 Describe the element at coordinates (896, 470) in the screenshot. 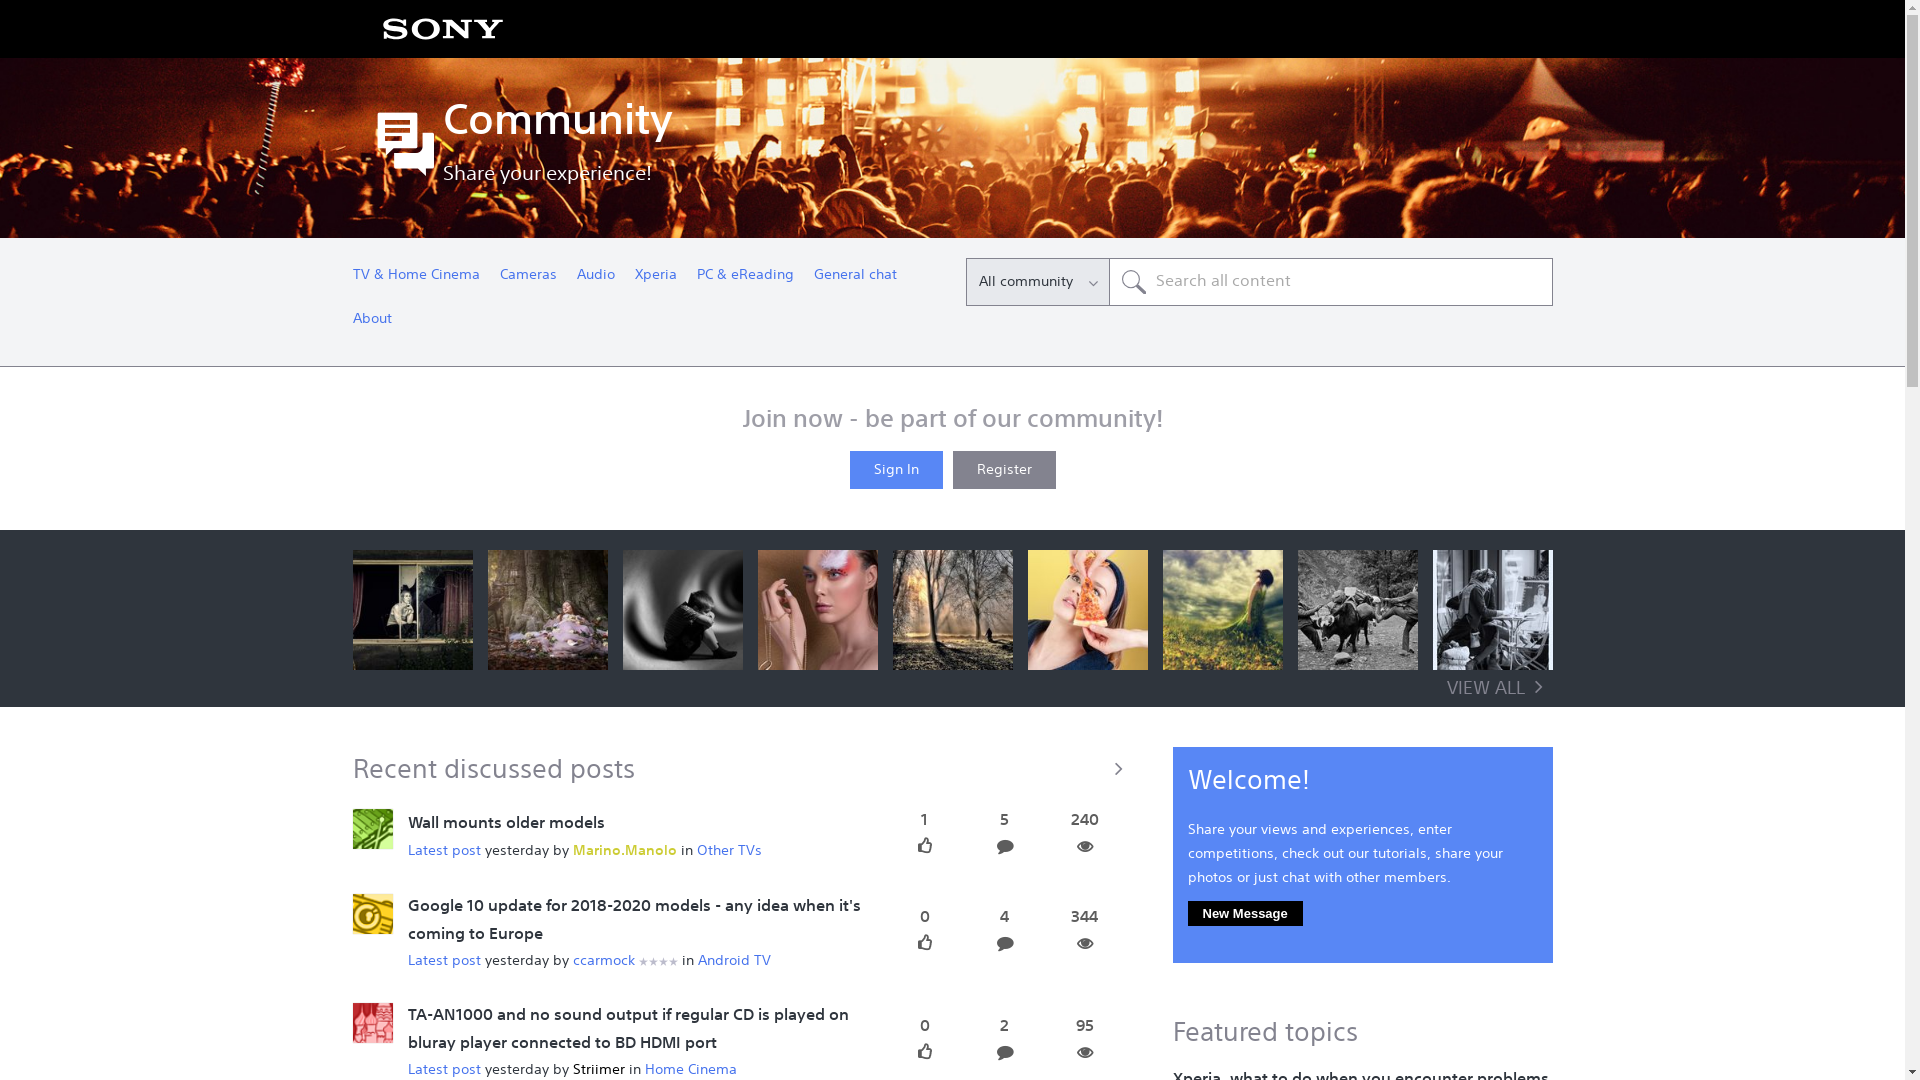

I see `Sign In` at that location.